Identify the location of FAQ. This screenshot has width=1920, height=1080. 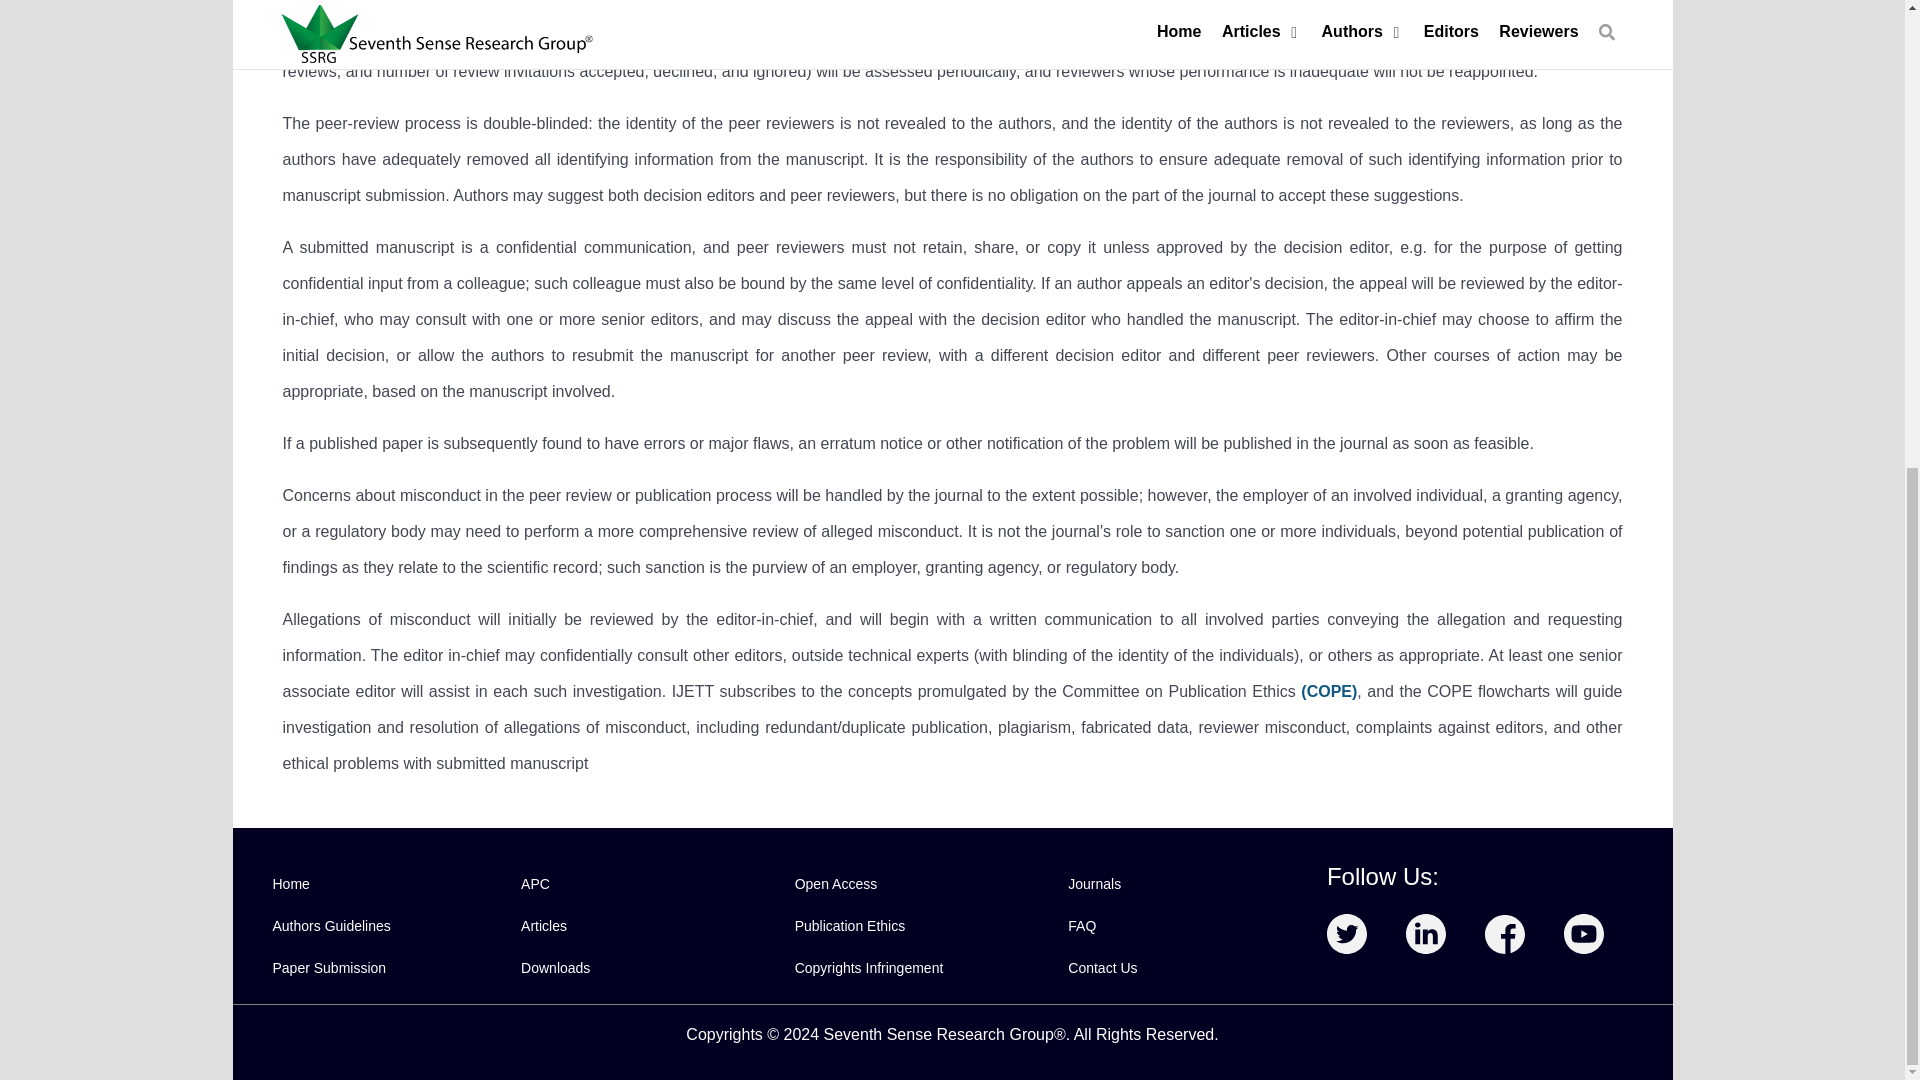
(1082, 926).